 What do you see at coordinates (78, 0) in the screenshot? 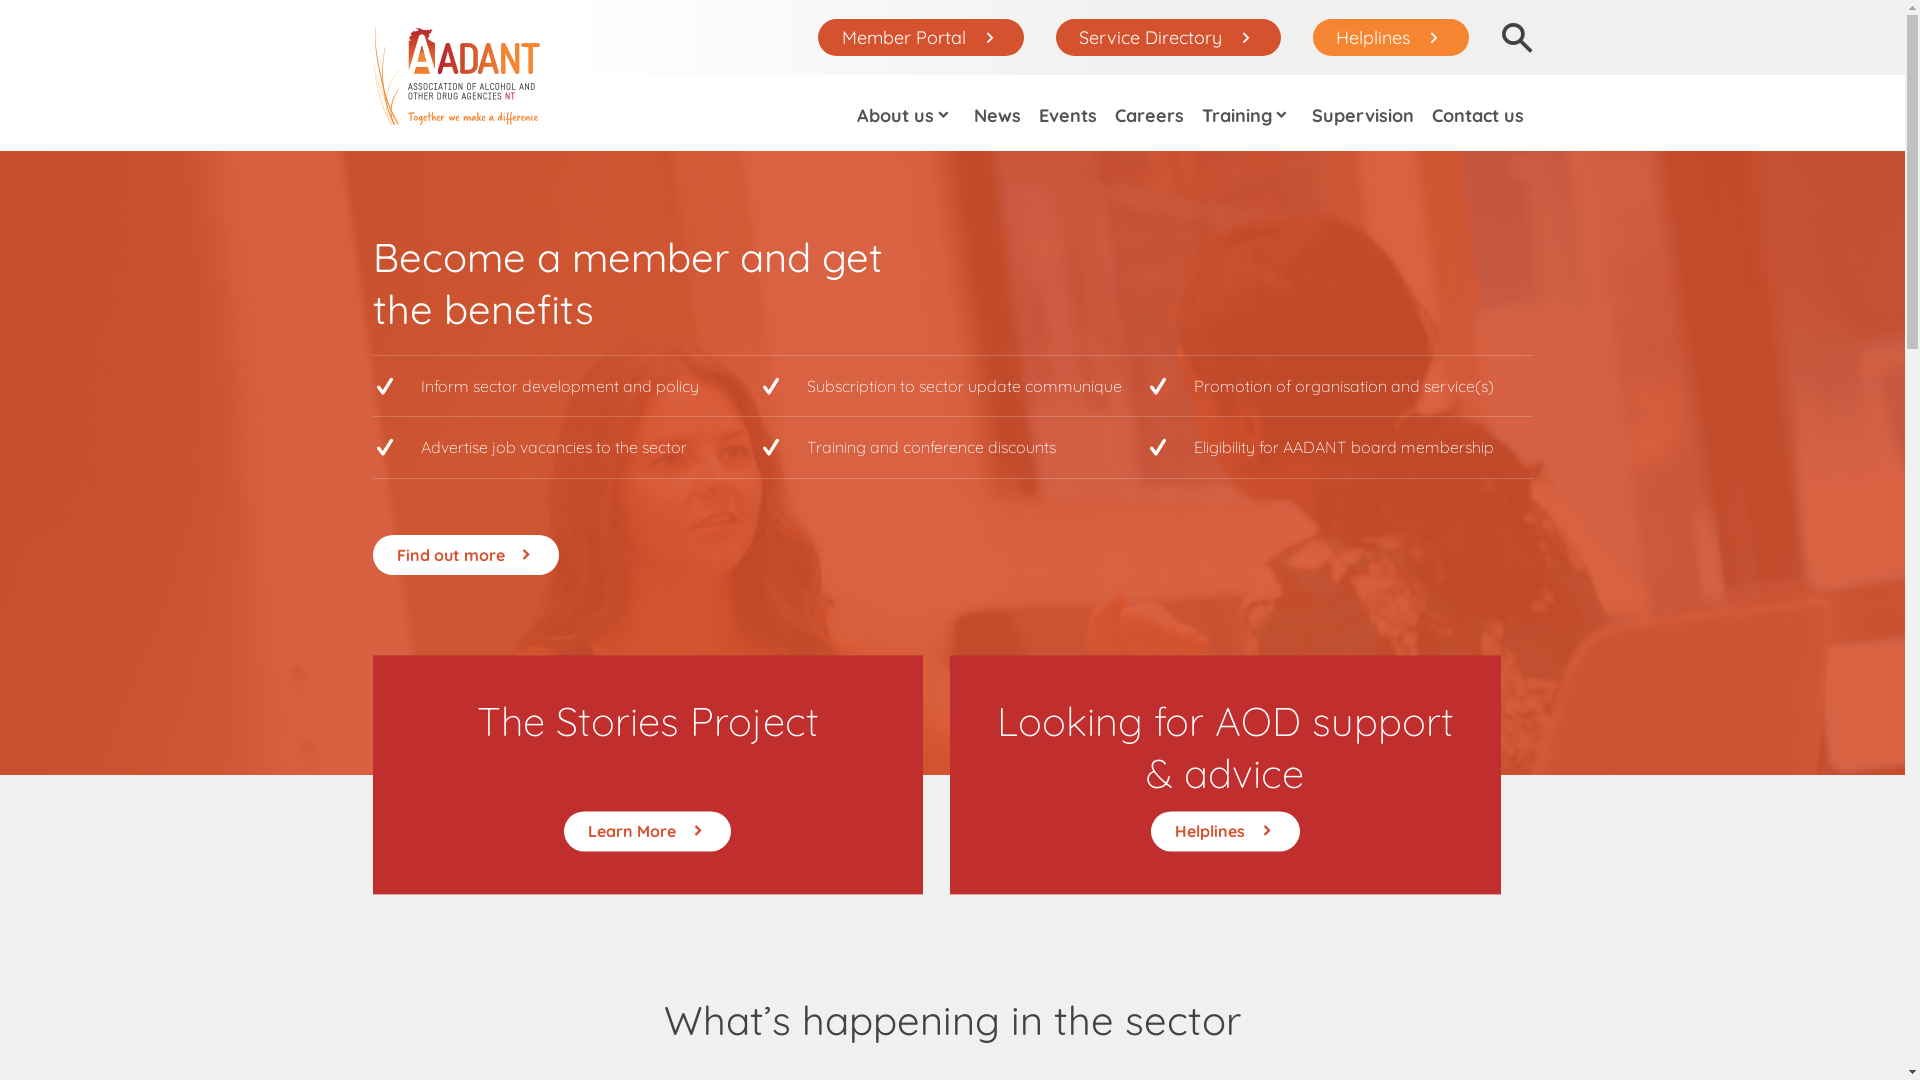
I see `Skip to main content` at bounding box center [78, 0].